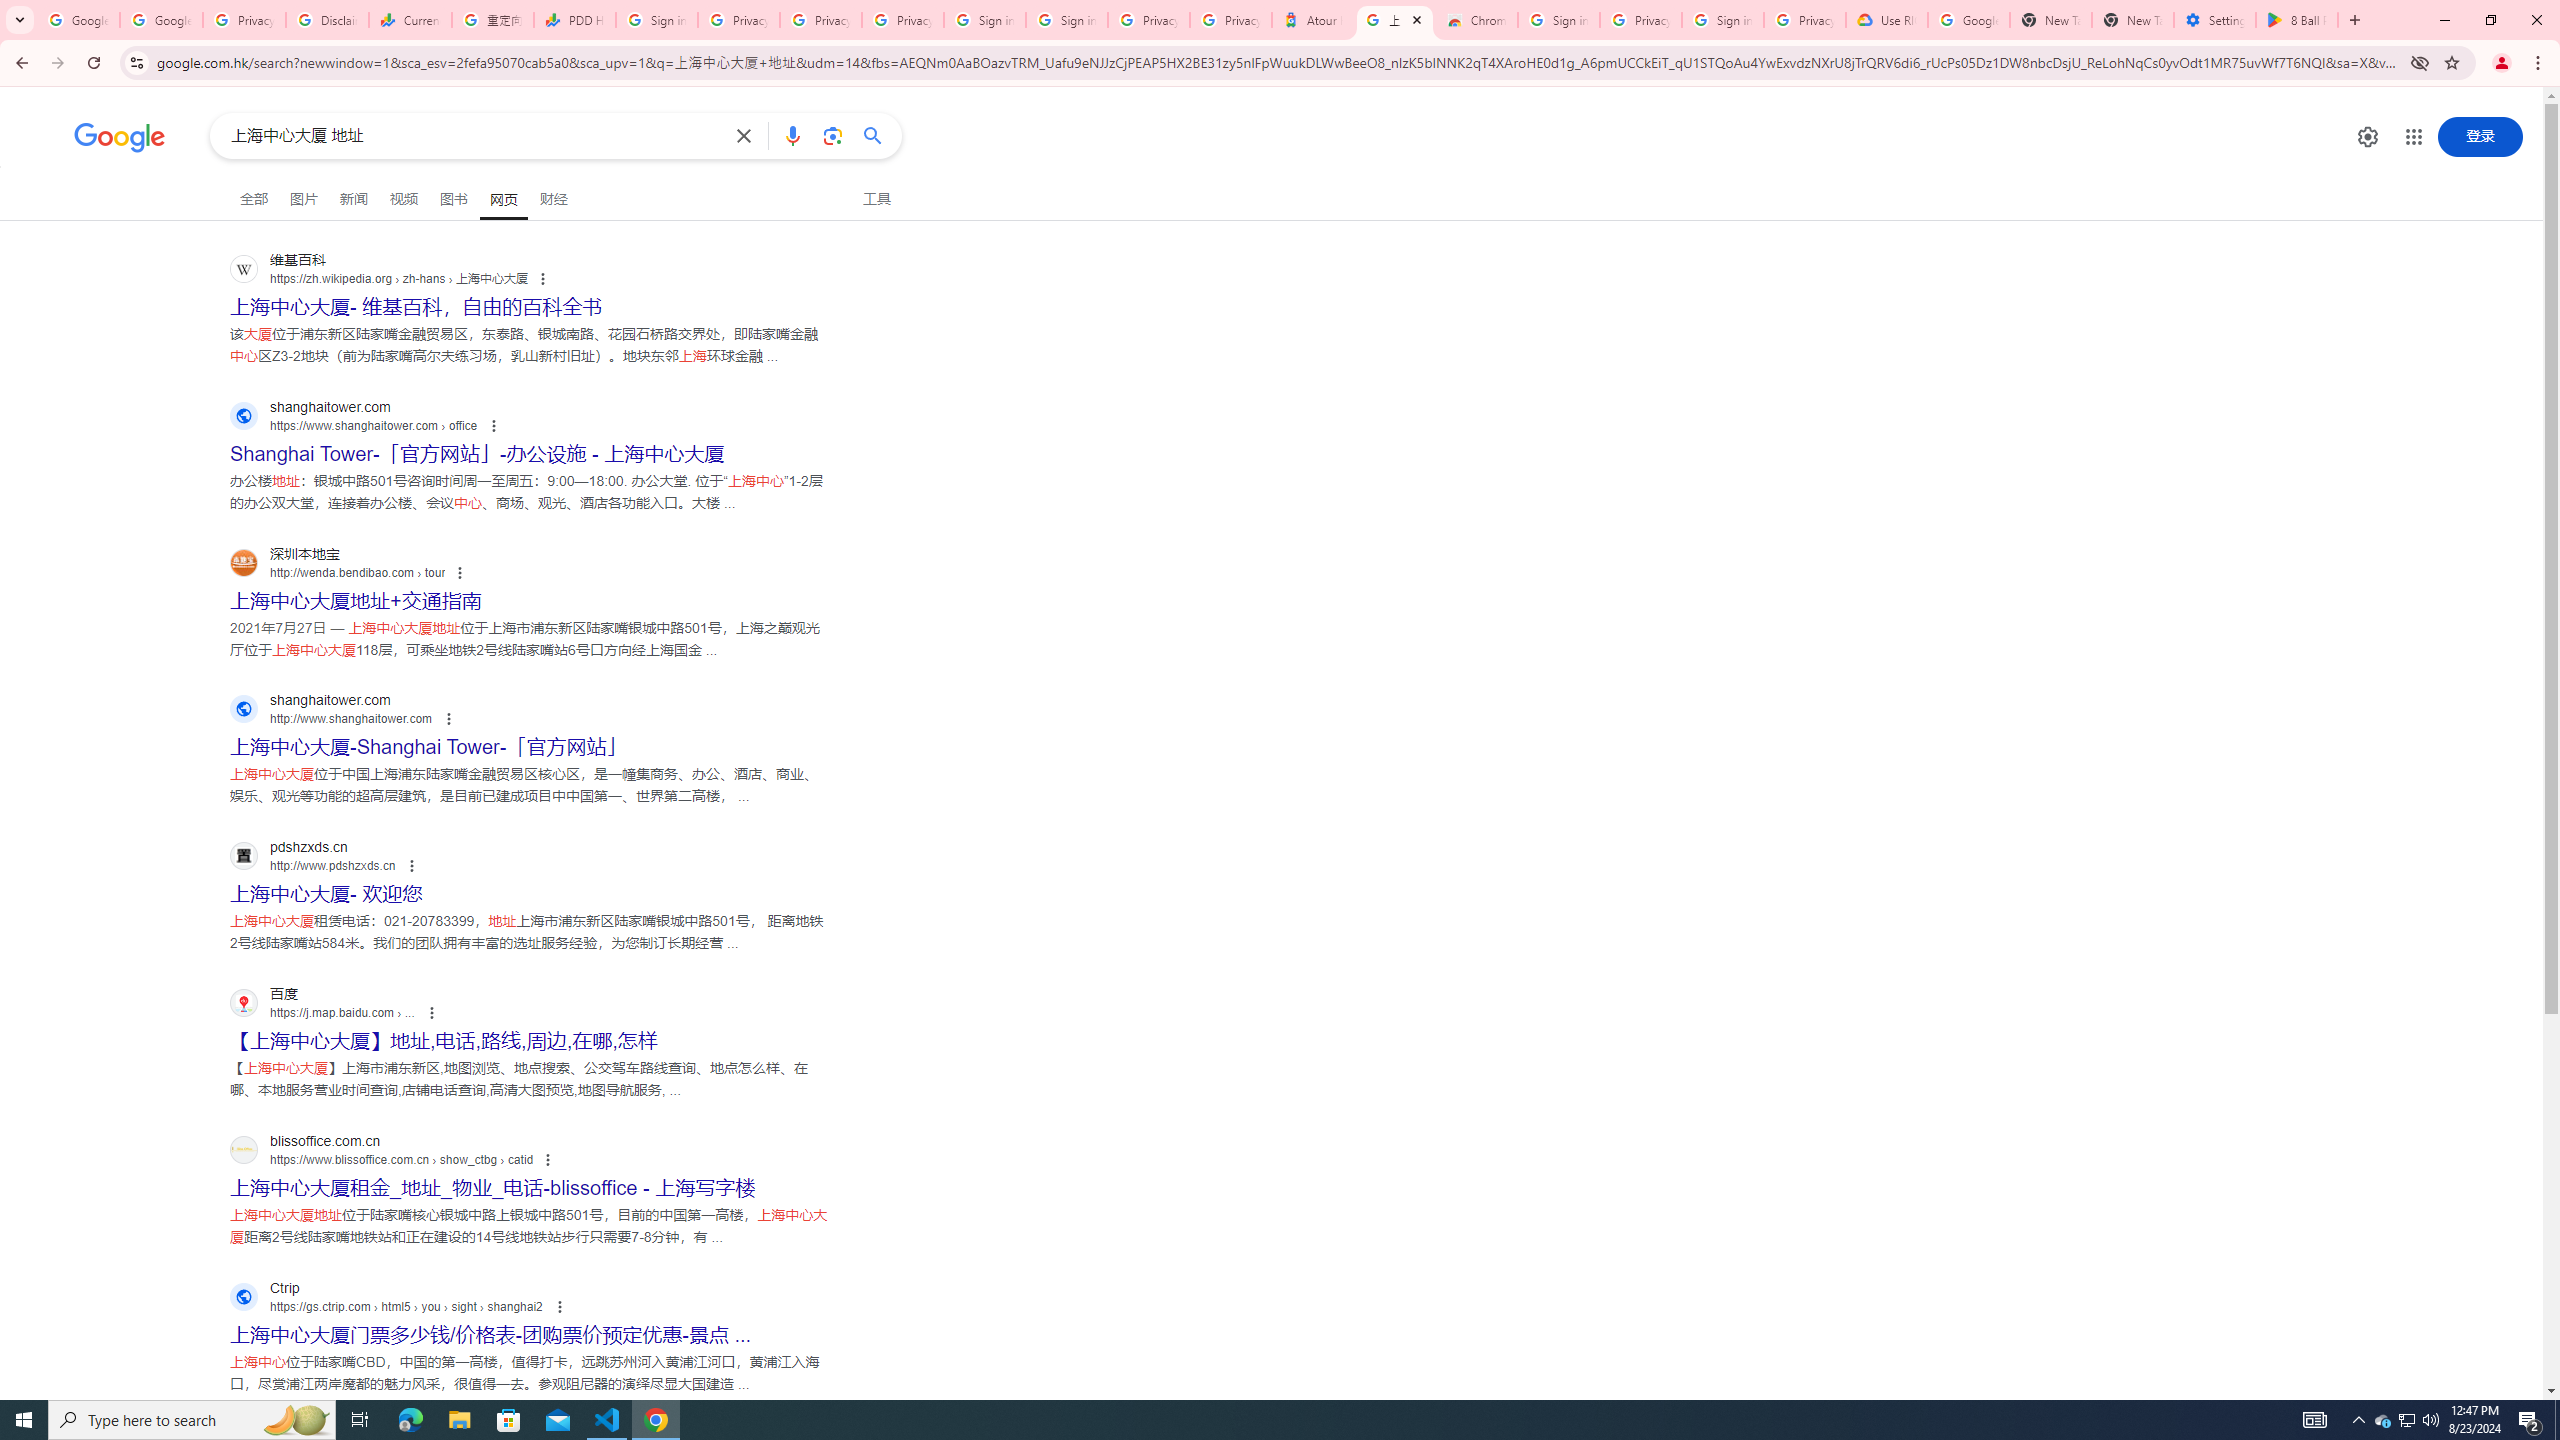 This screenshot has height=1440, width=2560. What do you see at coordinates (574, 20) in the screenshot?
I see `PDD Holdings Inc - ADR (PDD) Price & News - Google Finance` at bounding box center [574, 20].